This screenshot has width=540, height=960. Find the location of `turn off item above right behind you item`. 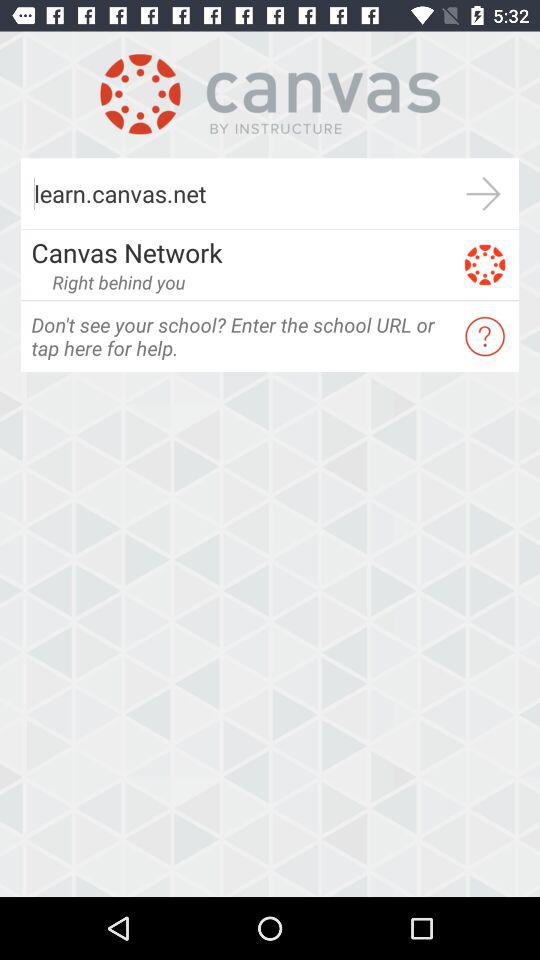

turn off item above right behind you item is located at coordinates (240, 252).